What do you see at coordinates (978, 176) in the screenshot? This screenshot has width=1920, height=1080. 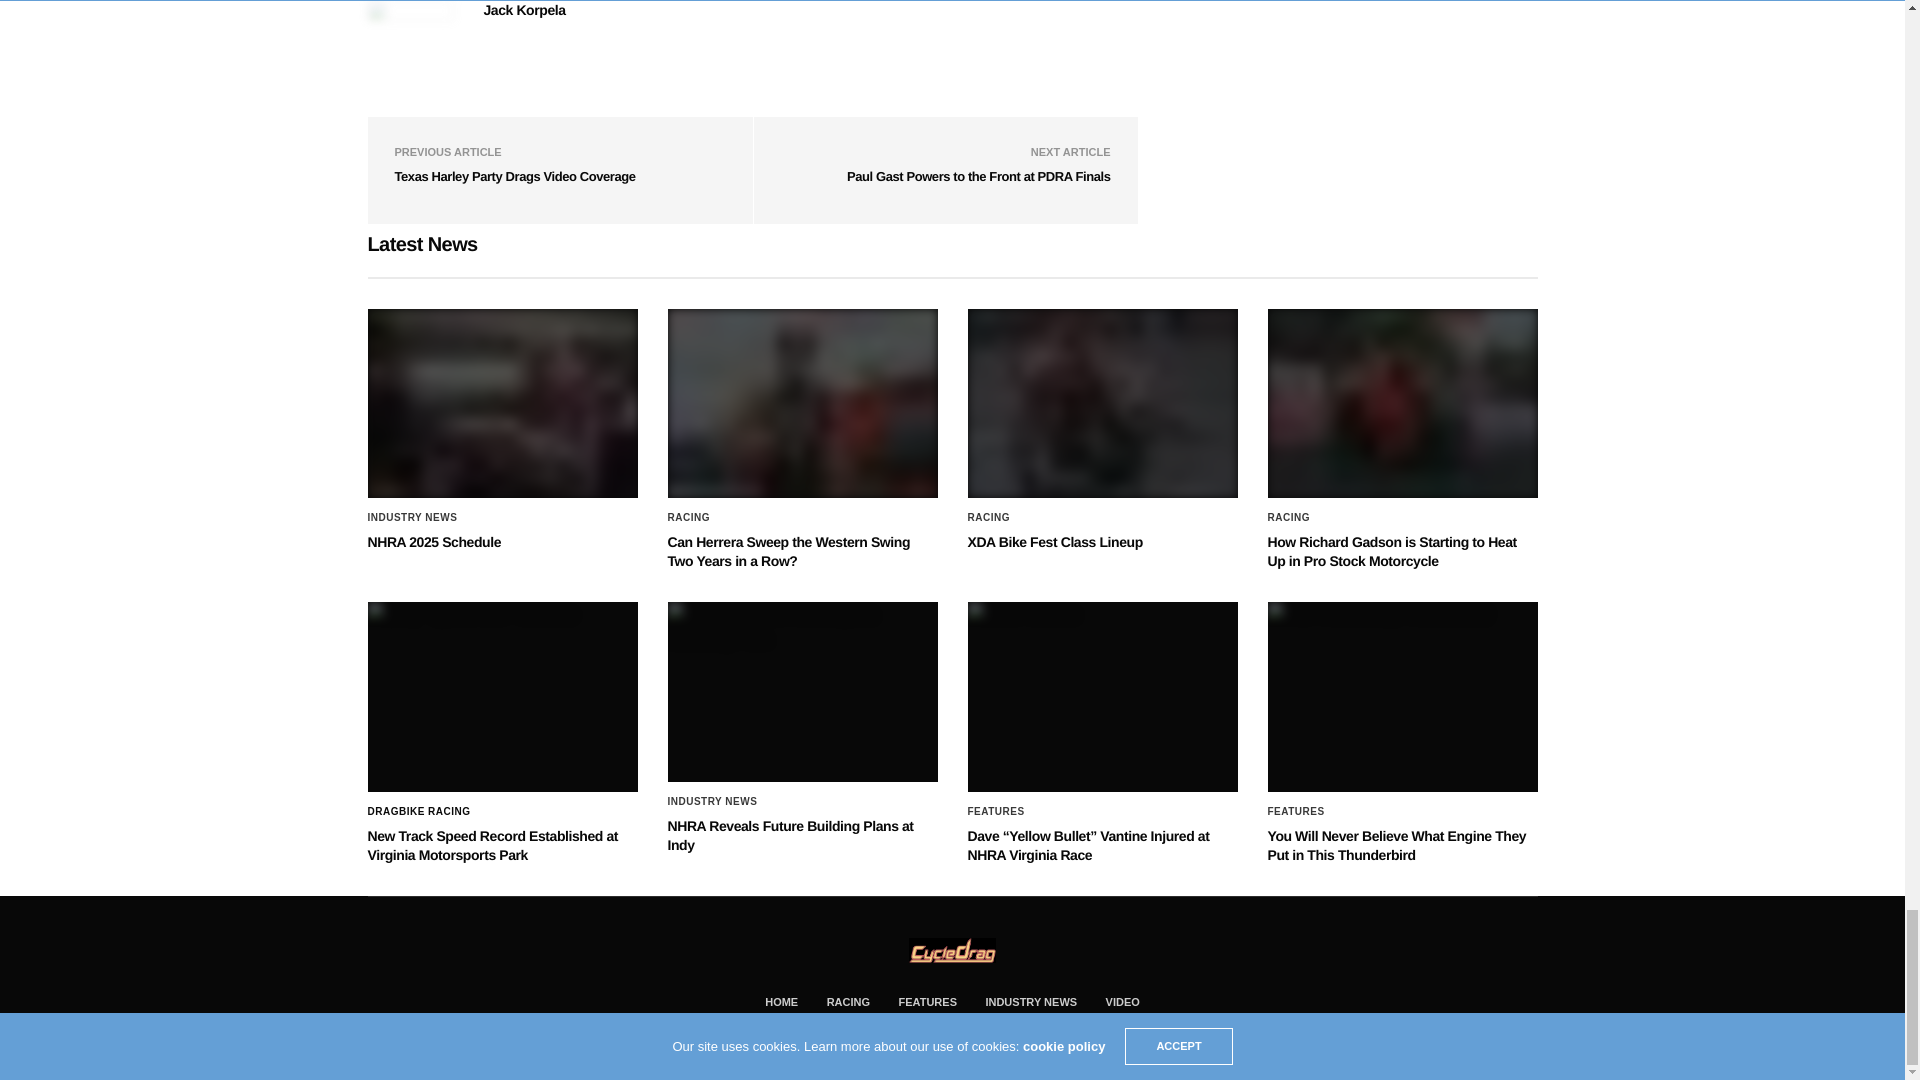 I see `Paul Gast Powers to the Front at PDRA Finals` at bounding box center [978, 176].